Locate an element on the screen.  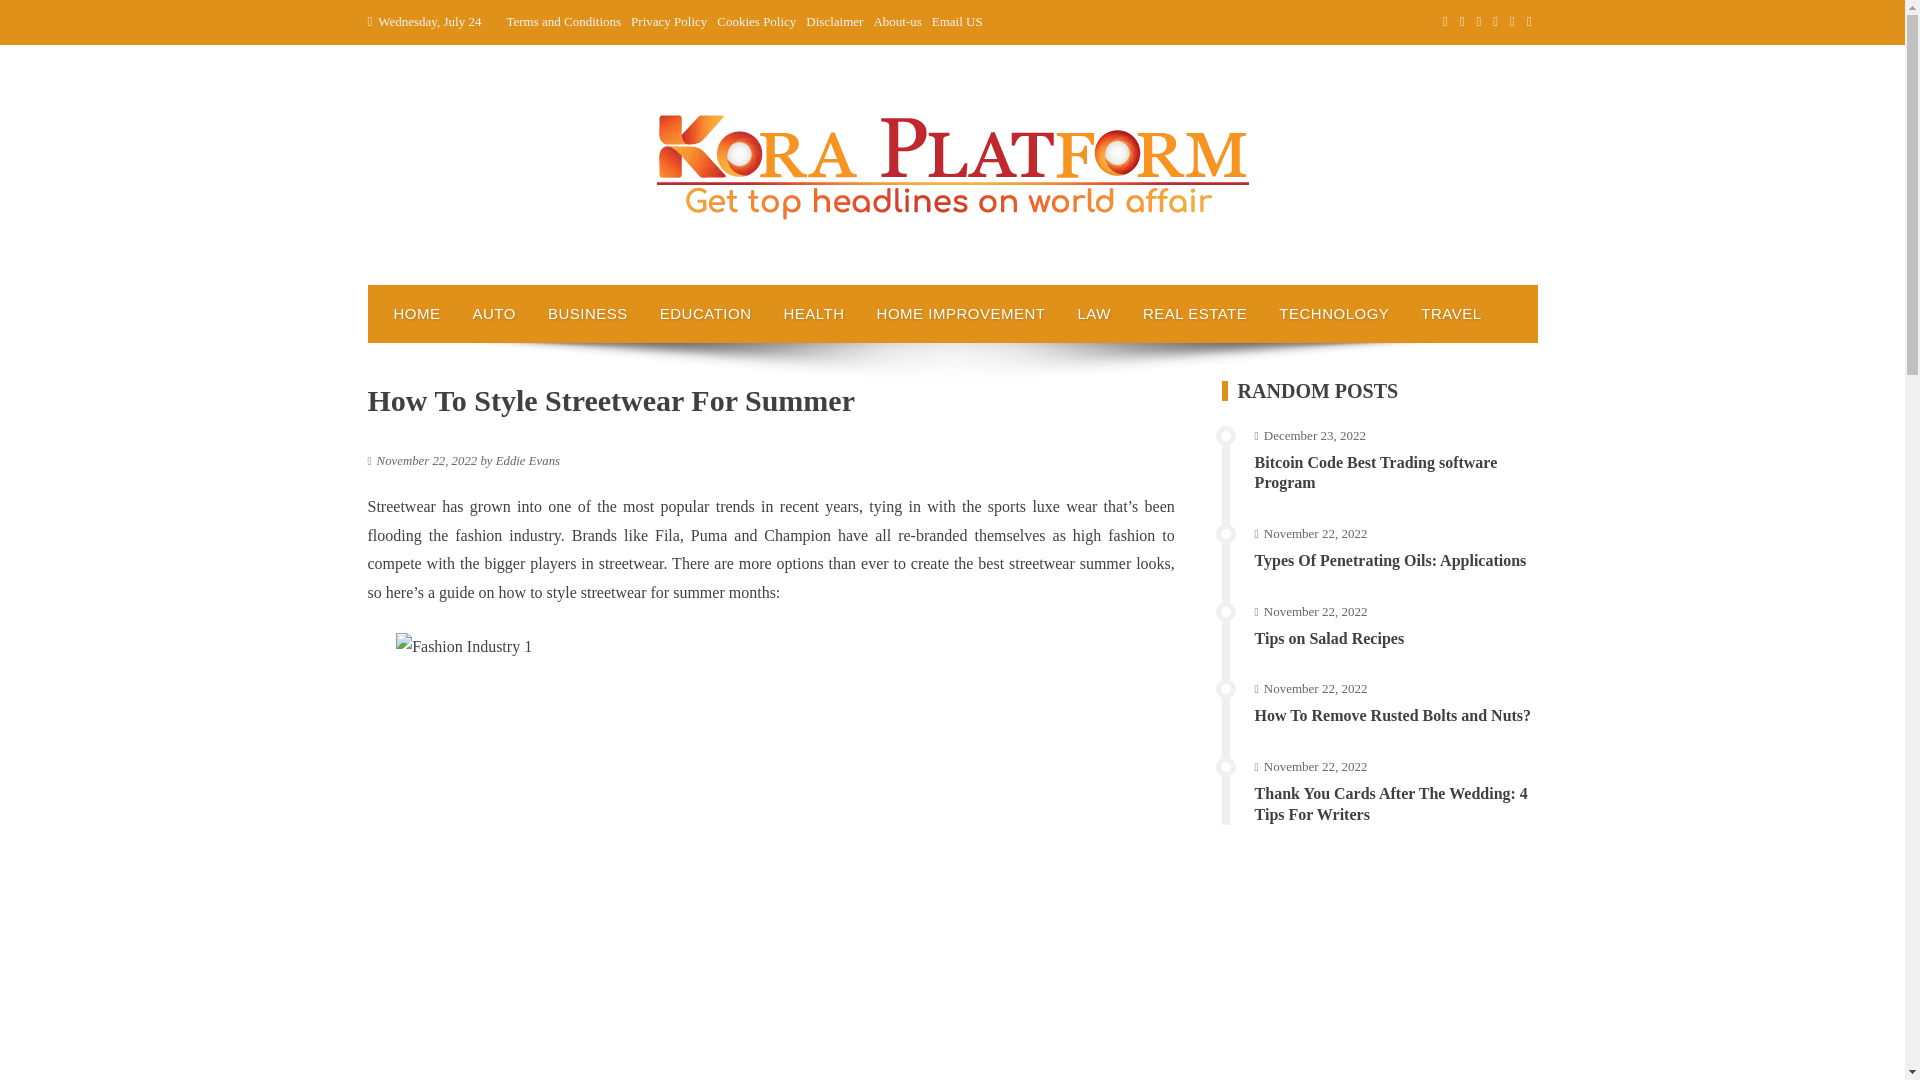
Disclaimer is located at coordinates (834, 22).